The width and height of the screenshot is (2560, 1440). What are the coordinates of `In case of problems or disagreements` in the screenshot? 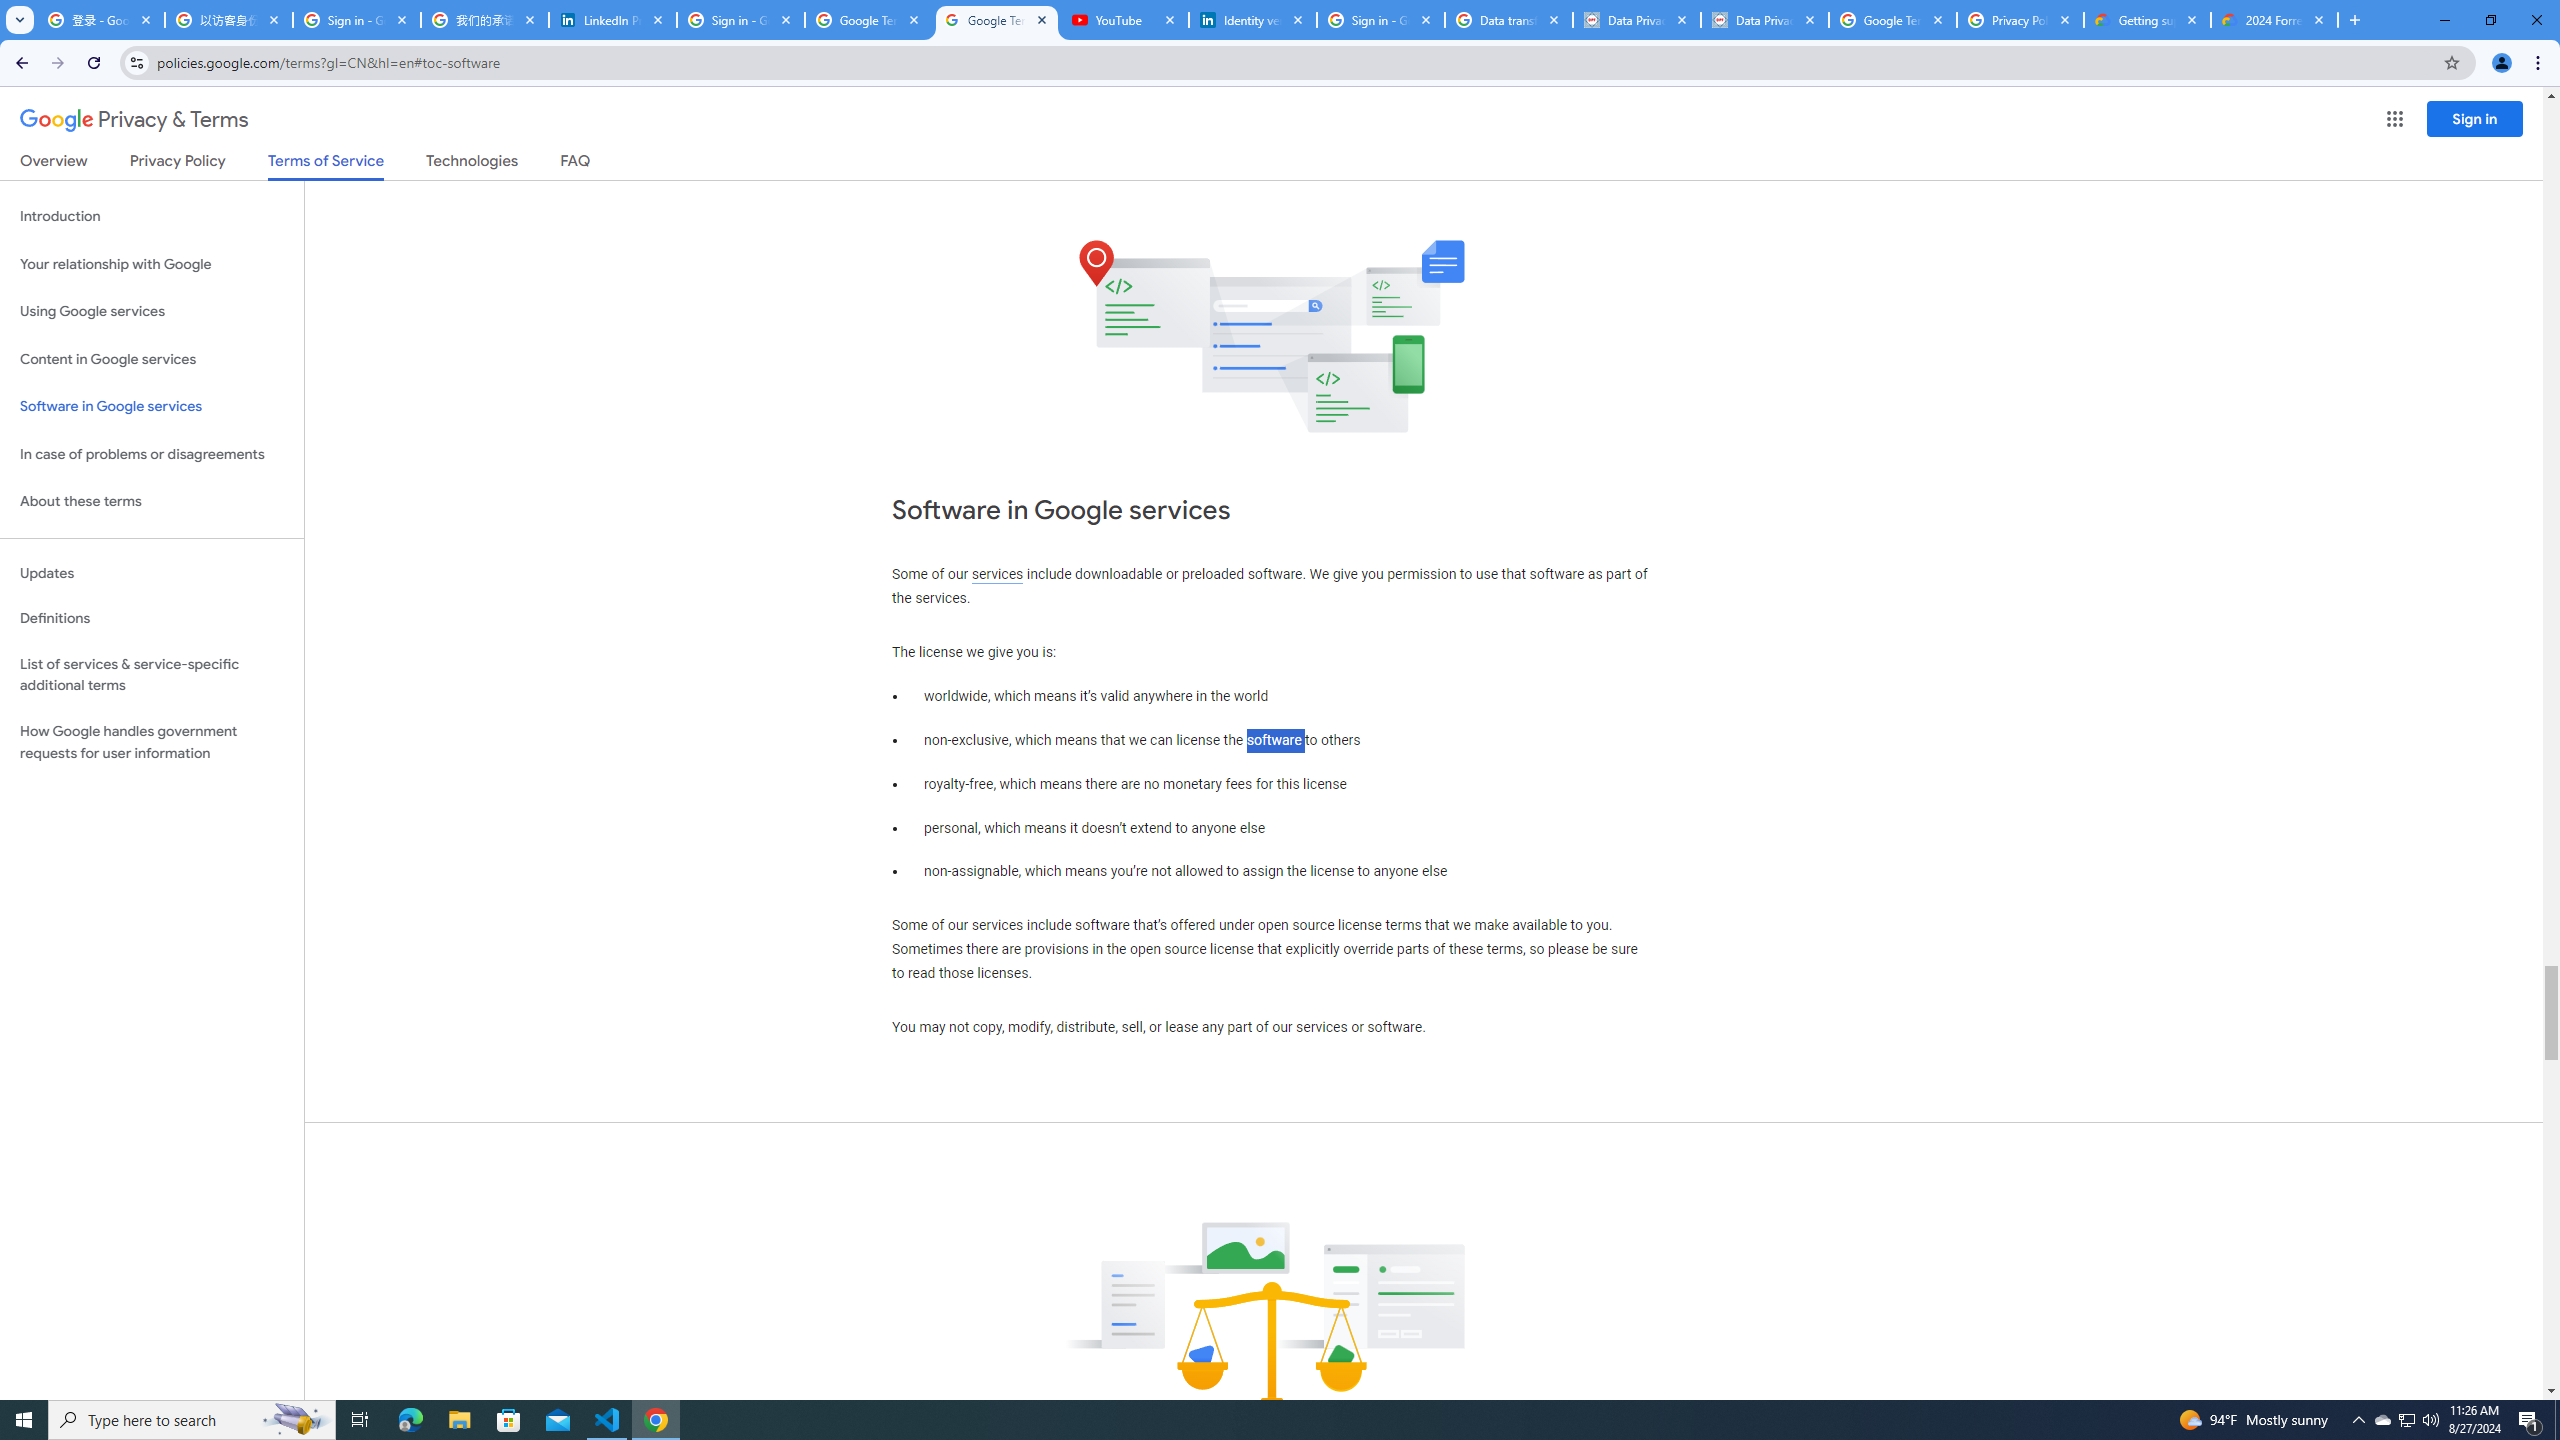 It's located at (152, 454).